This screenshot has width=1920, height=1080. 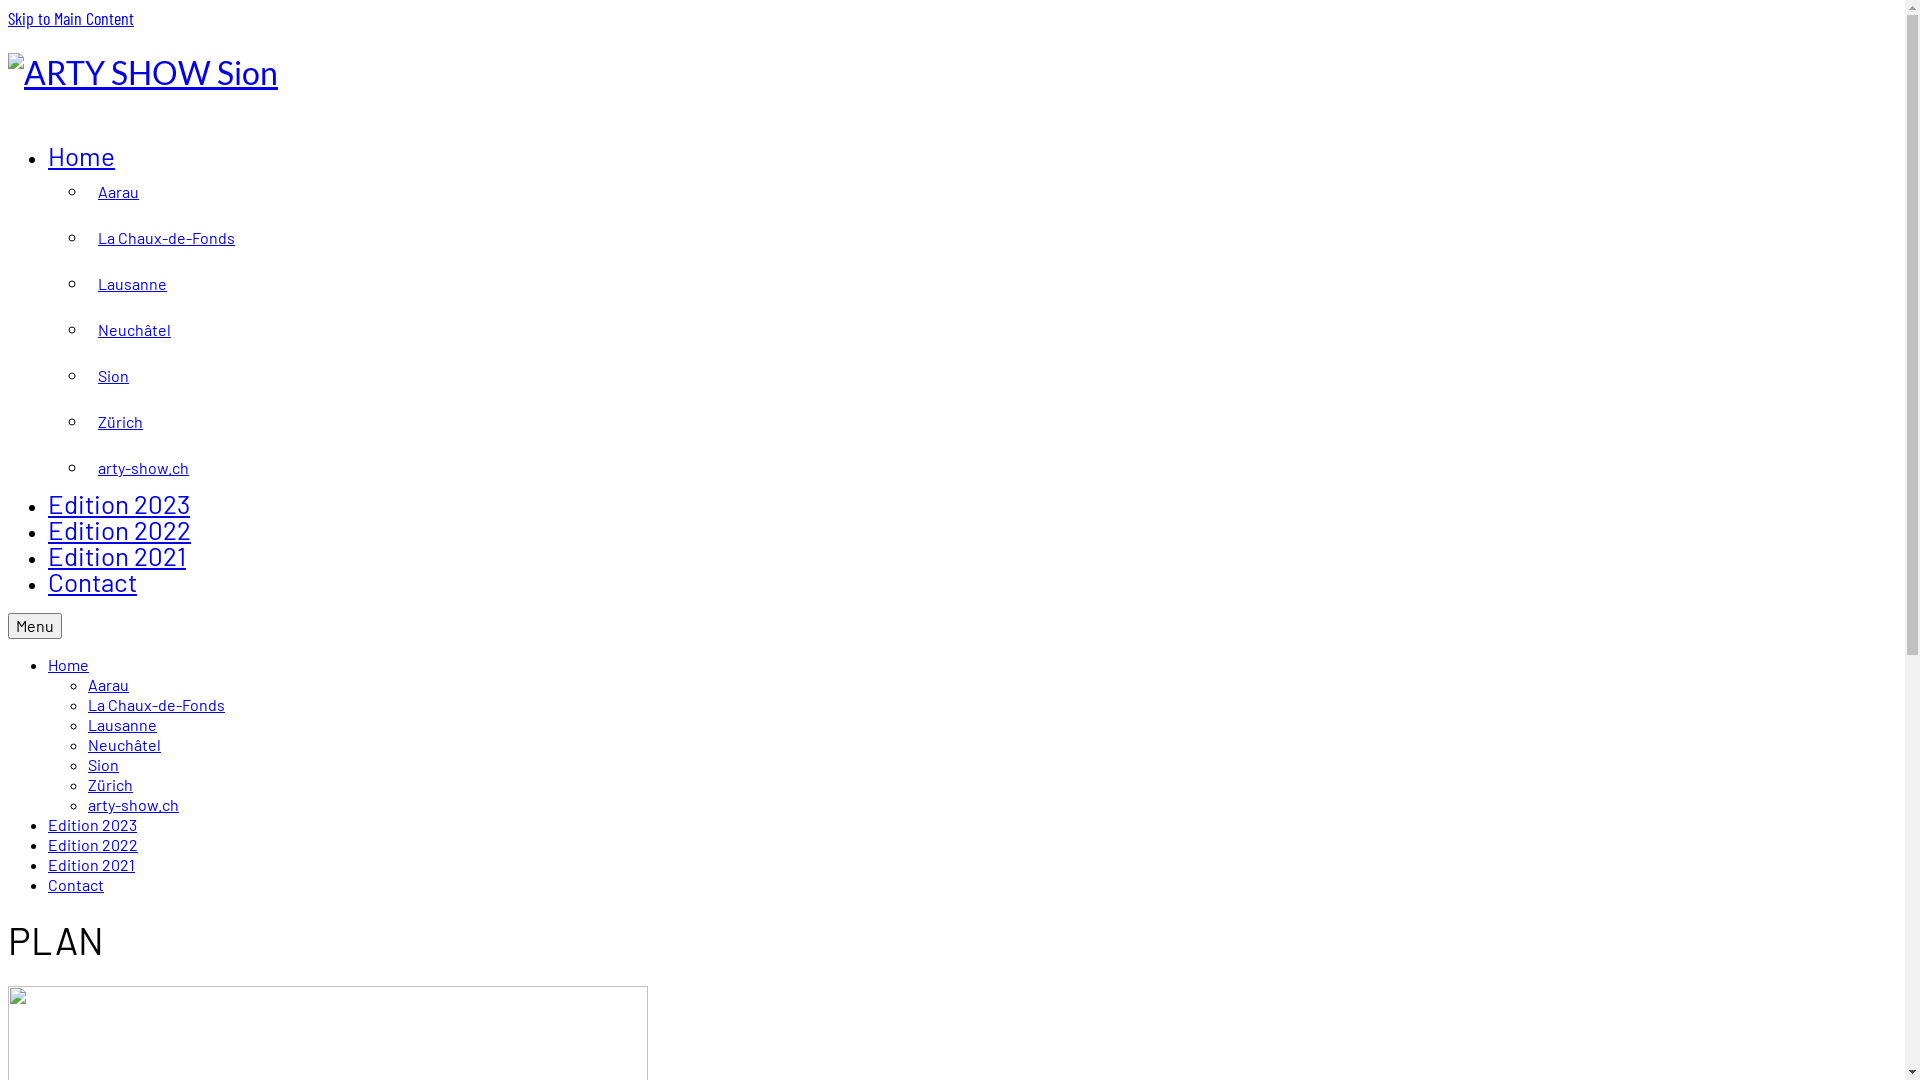 What do you see at coordinates (68, 664) in the screenshot?
I see `Home` at bounding box center [68, 664].